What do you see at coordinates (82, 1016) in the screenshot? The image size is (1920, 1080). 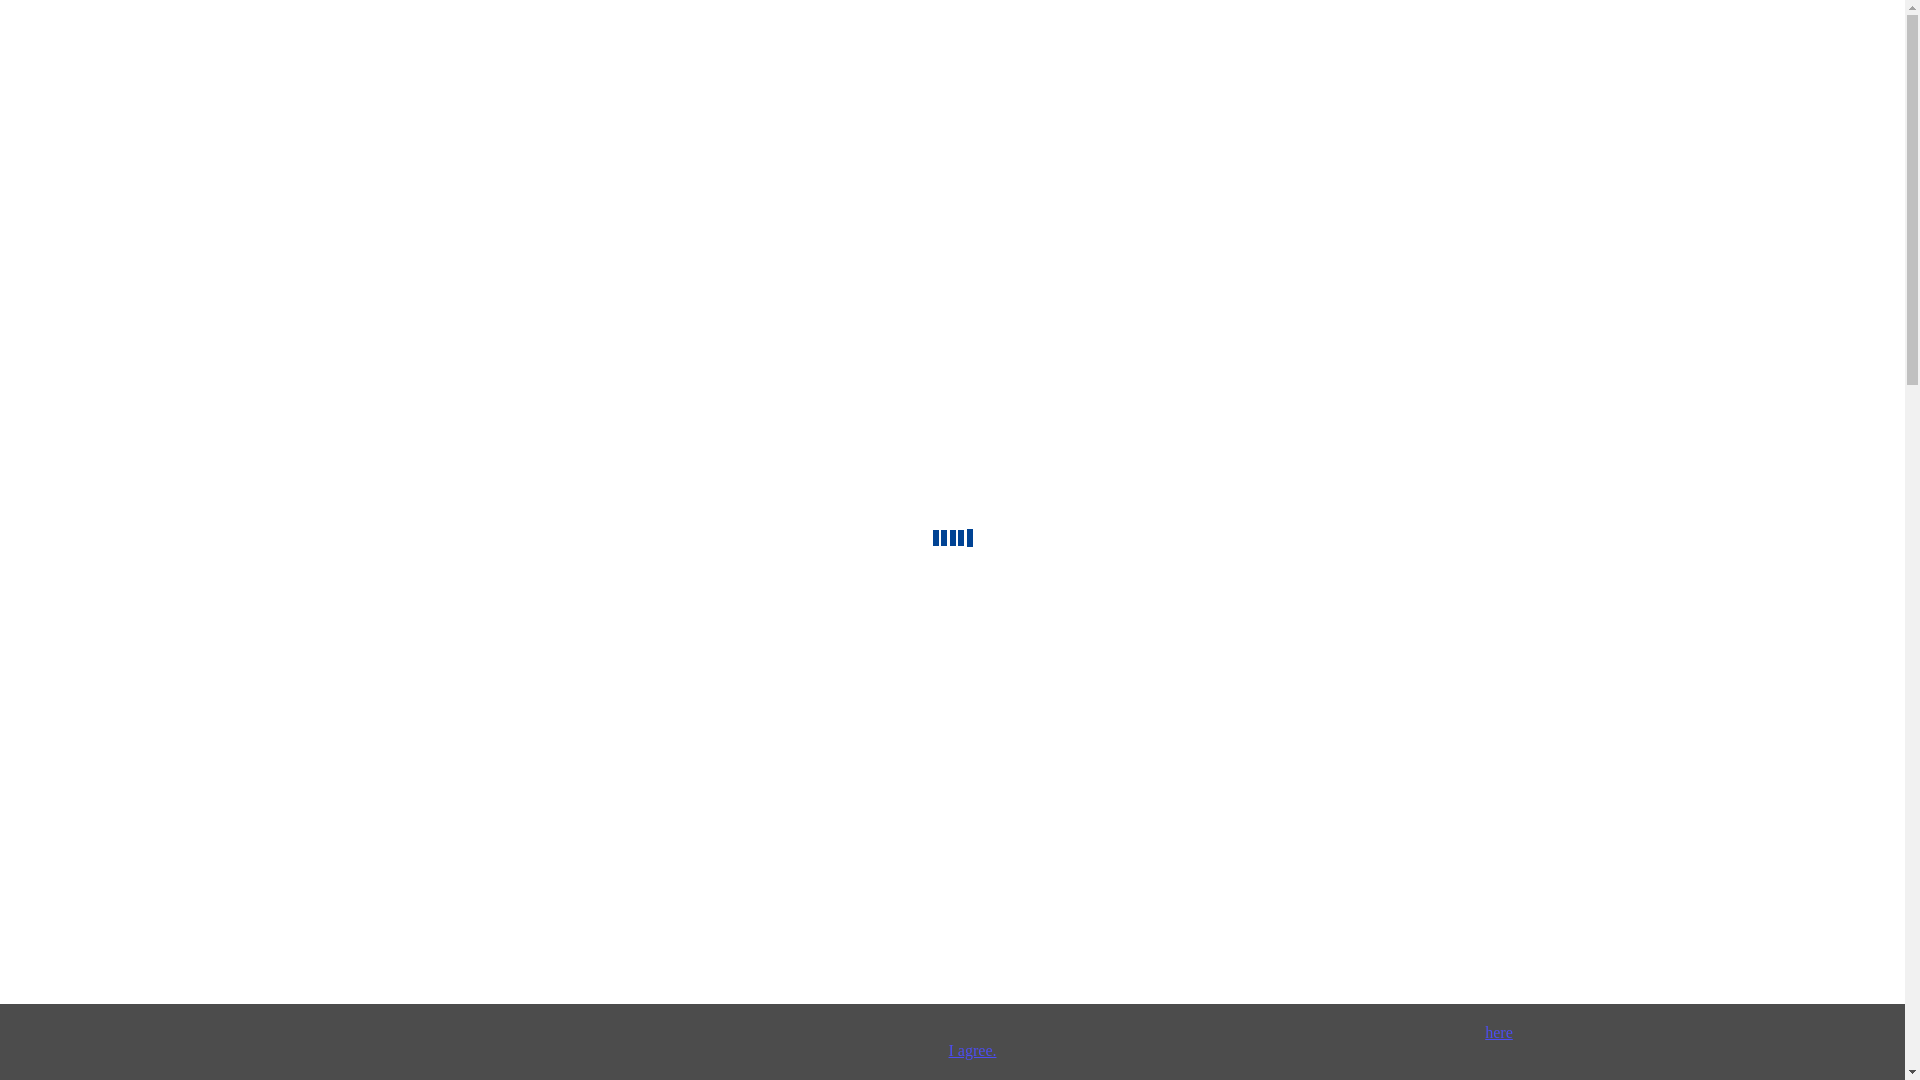 I see `ENGLISH` at bounding box center [82, 1016].